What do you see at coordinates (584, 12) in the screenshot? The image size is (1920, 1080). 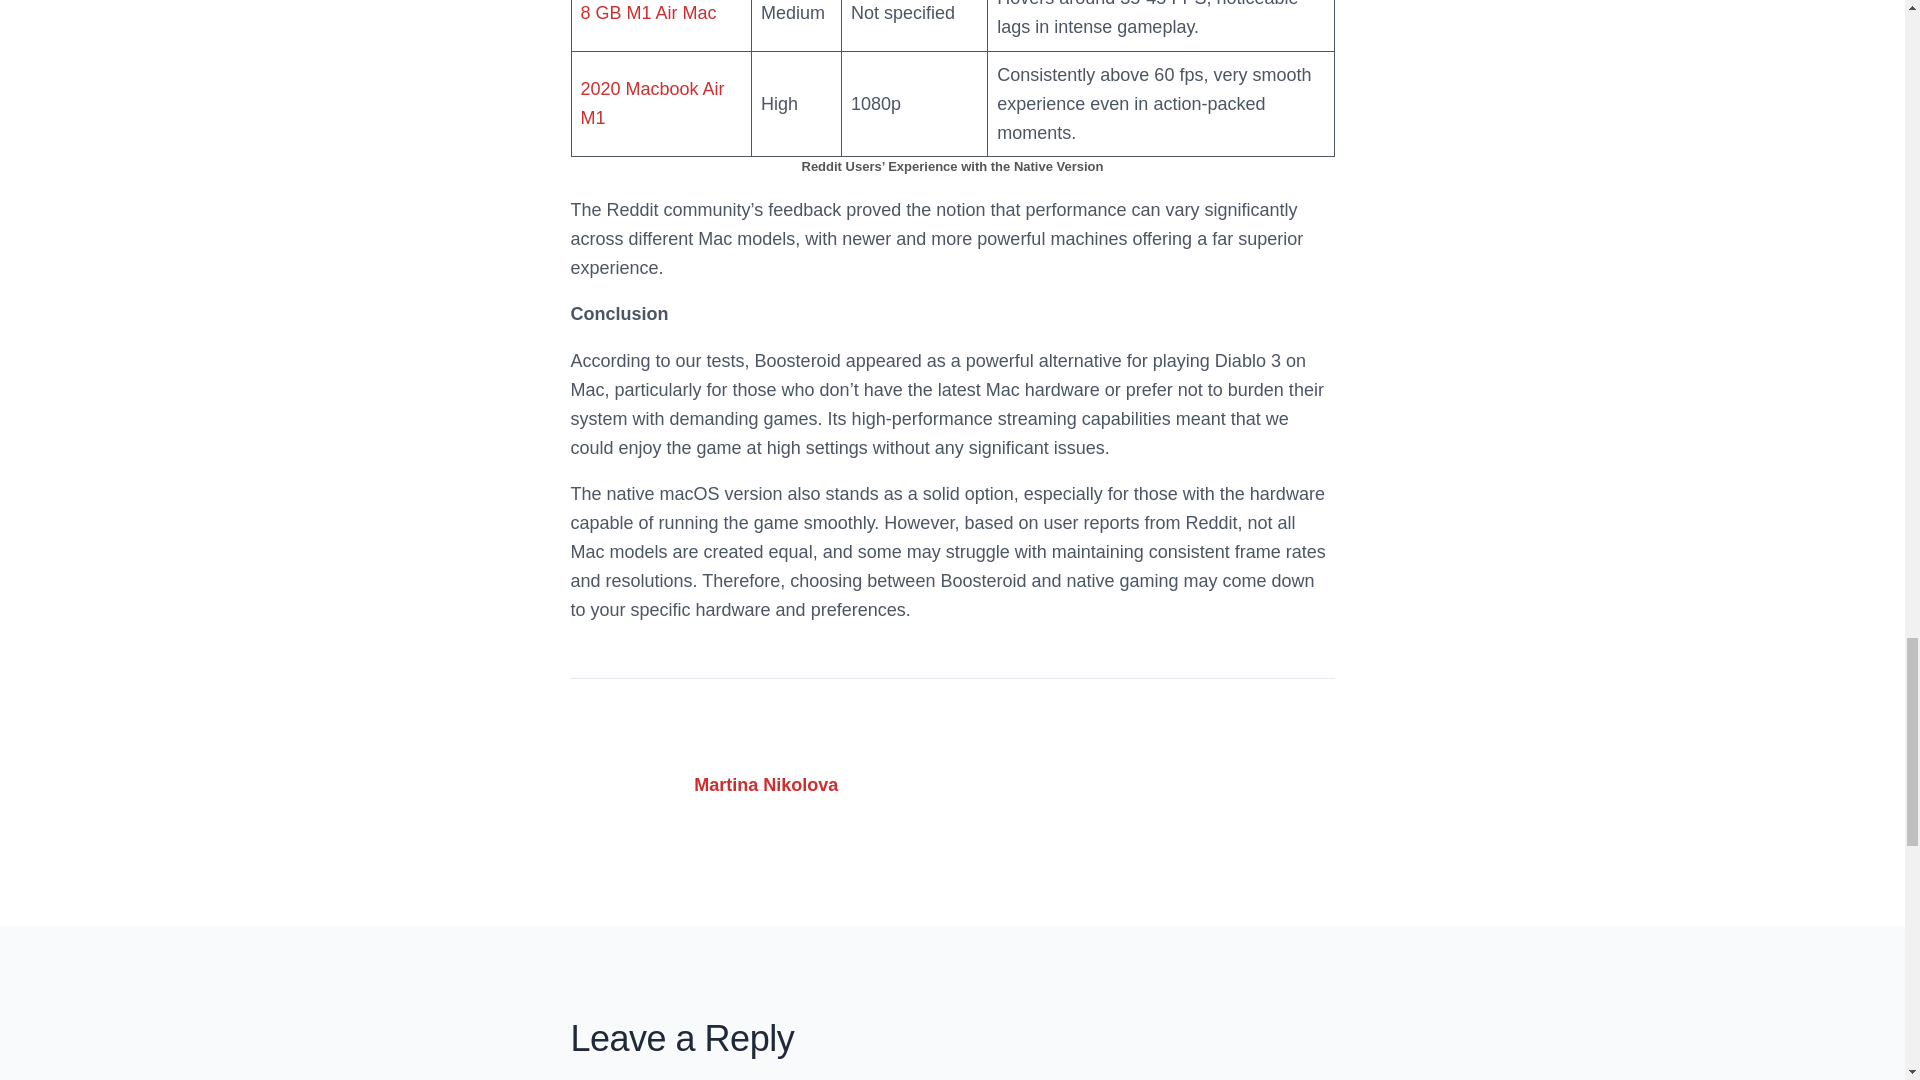 I see `8` at bounding box center [584, 12].